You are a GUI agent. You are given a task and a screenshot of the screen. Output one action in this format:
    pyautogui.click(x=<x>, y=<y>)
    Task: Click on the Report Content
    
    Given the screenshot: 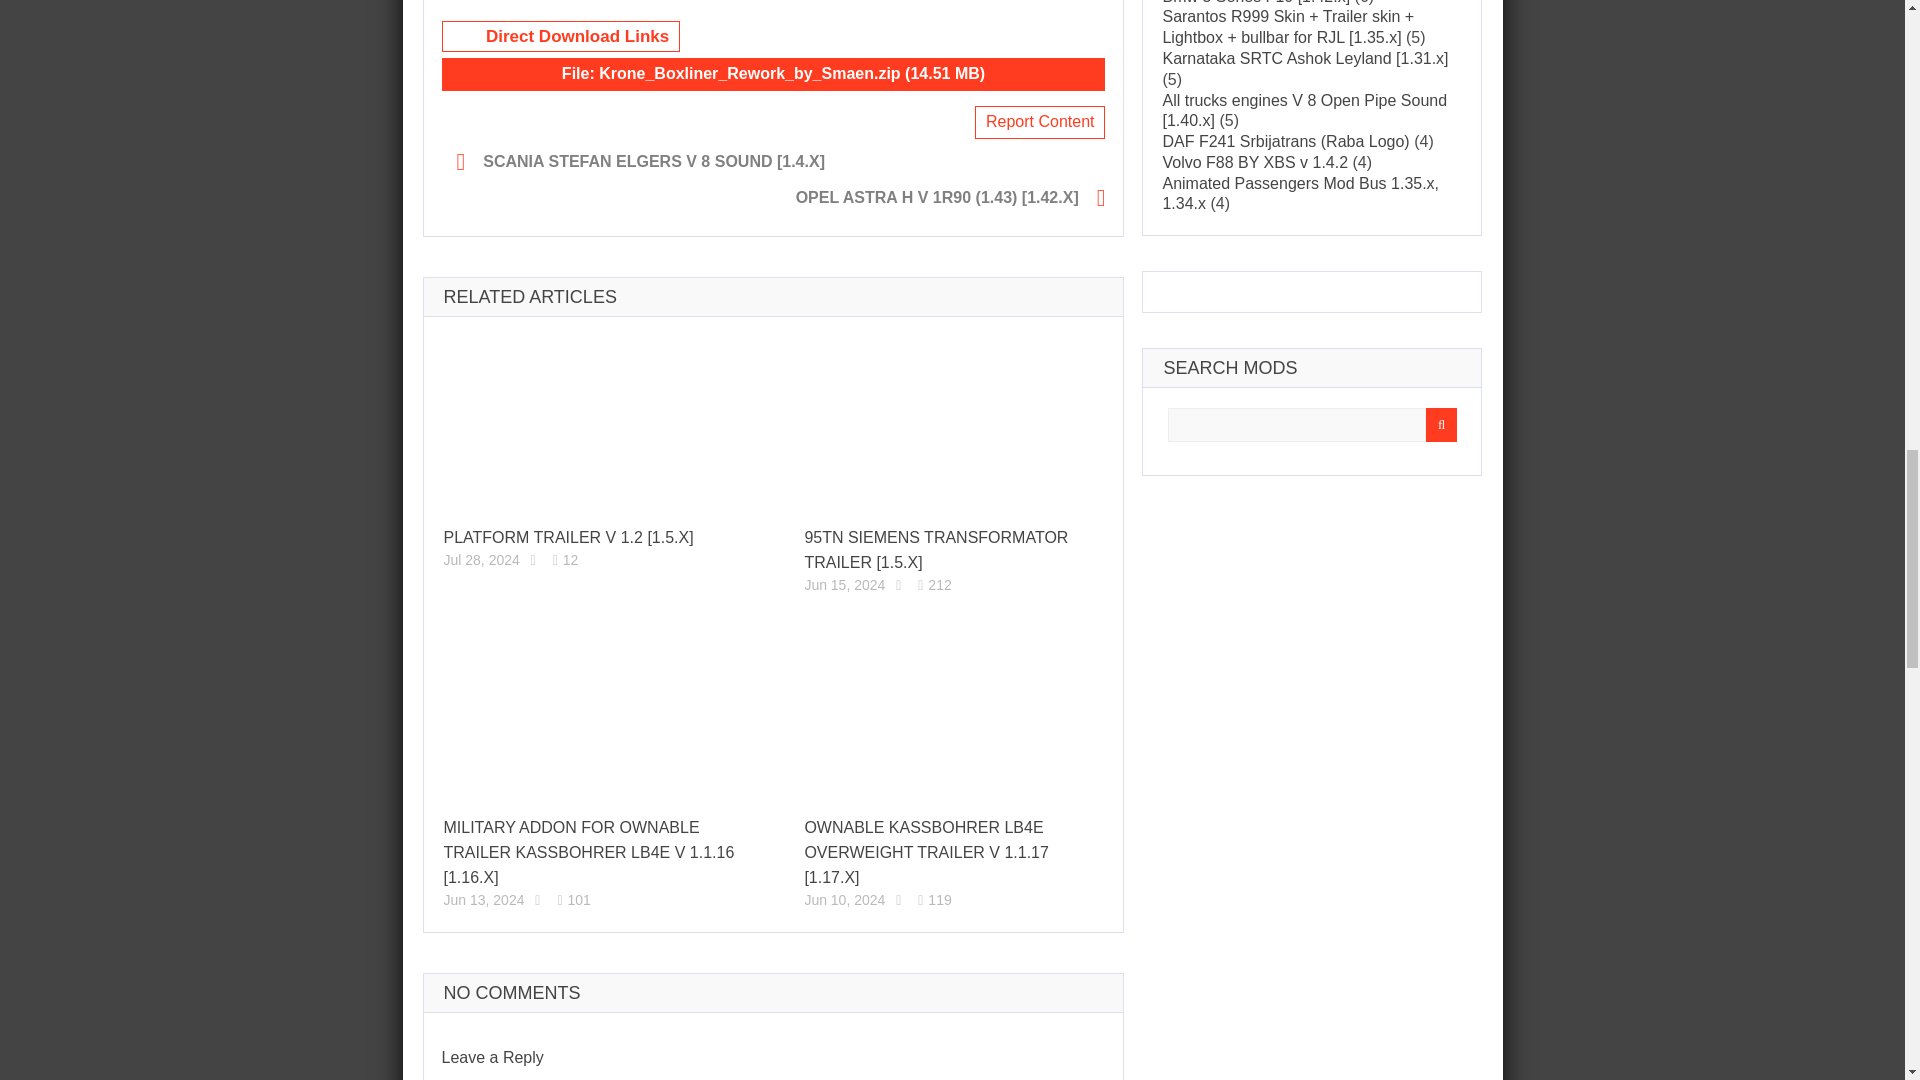 What is the action you would take?
    pyautogui.click(x=1040, y=122)
    